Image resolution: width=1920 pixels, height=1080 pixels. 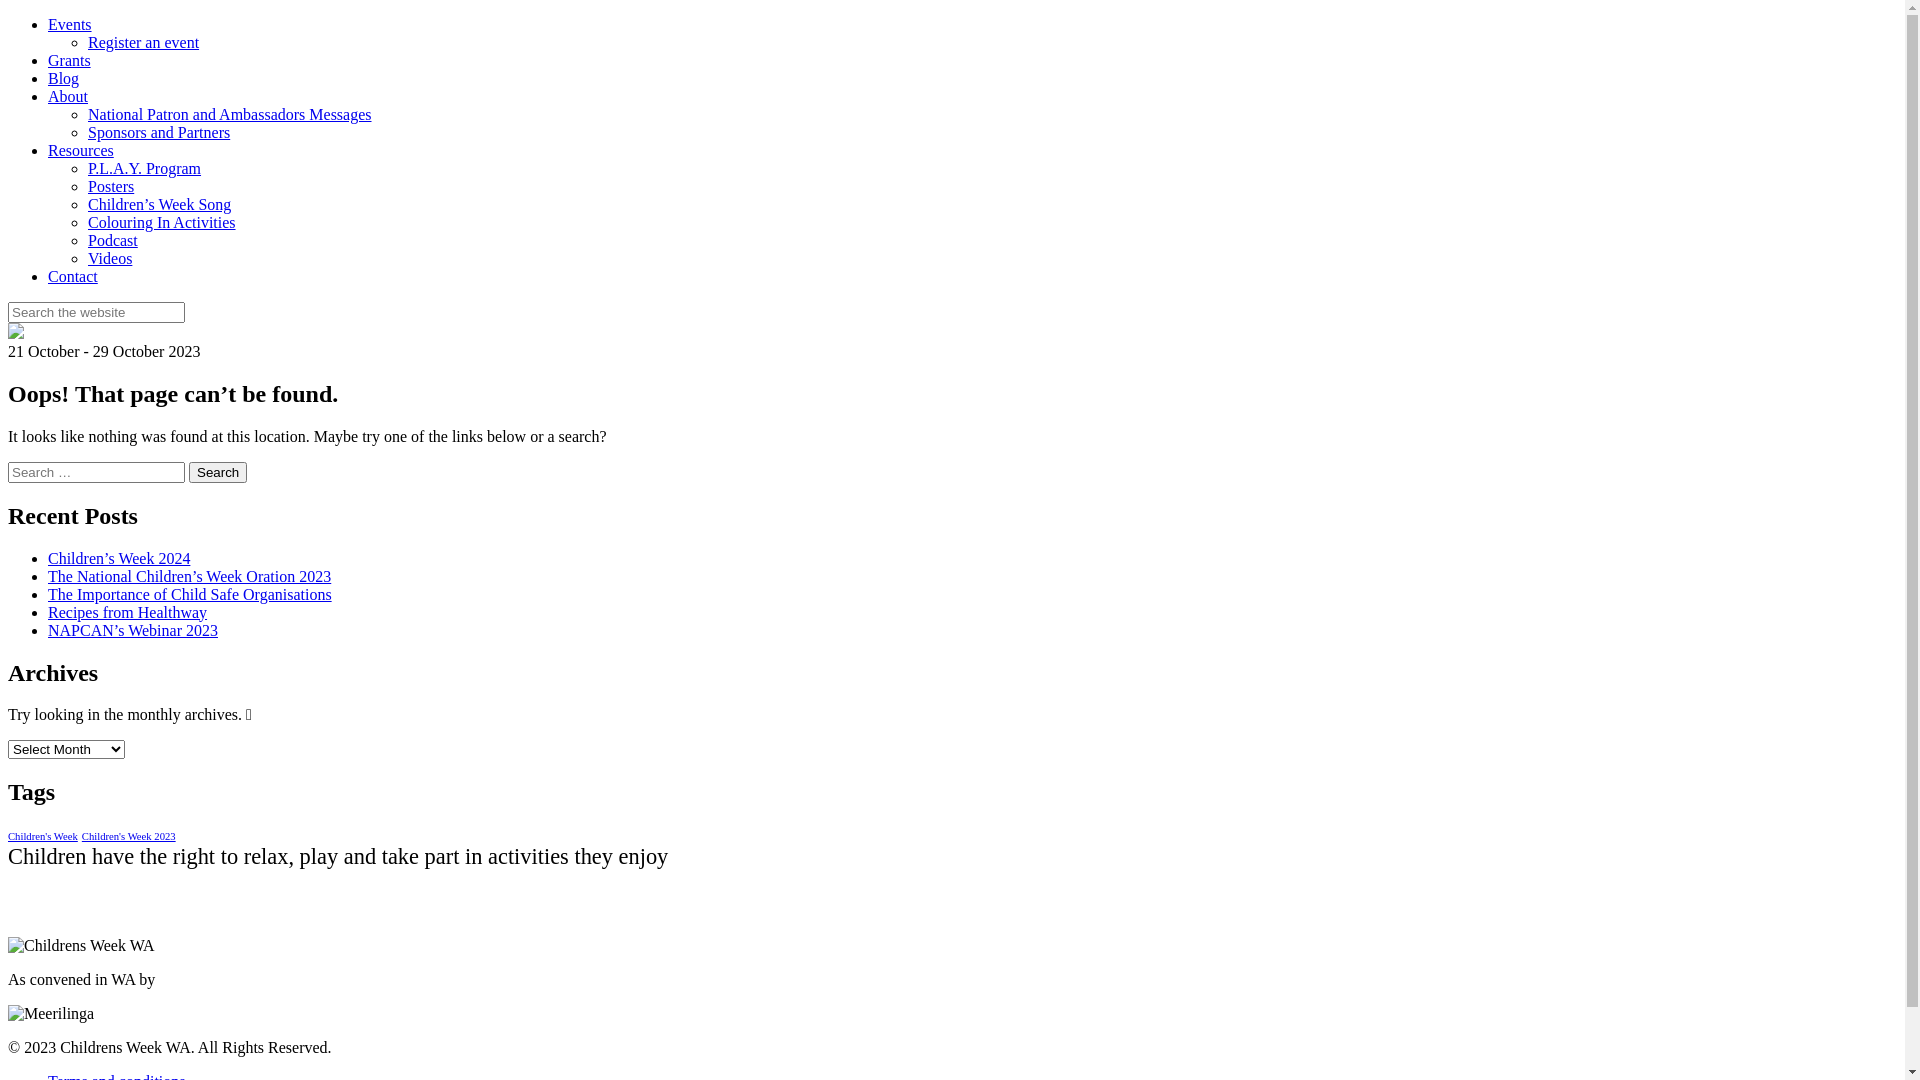 I want to click on The Importance of Child Safe Organisations, so click(x=190, y=594).